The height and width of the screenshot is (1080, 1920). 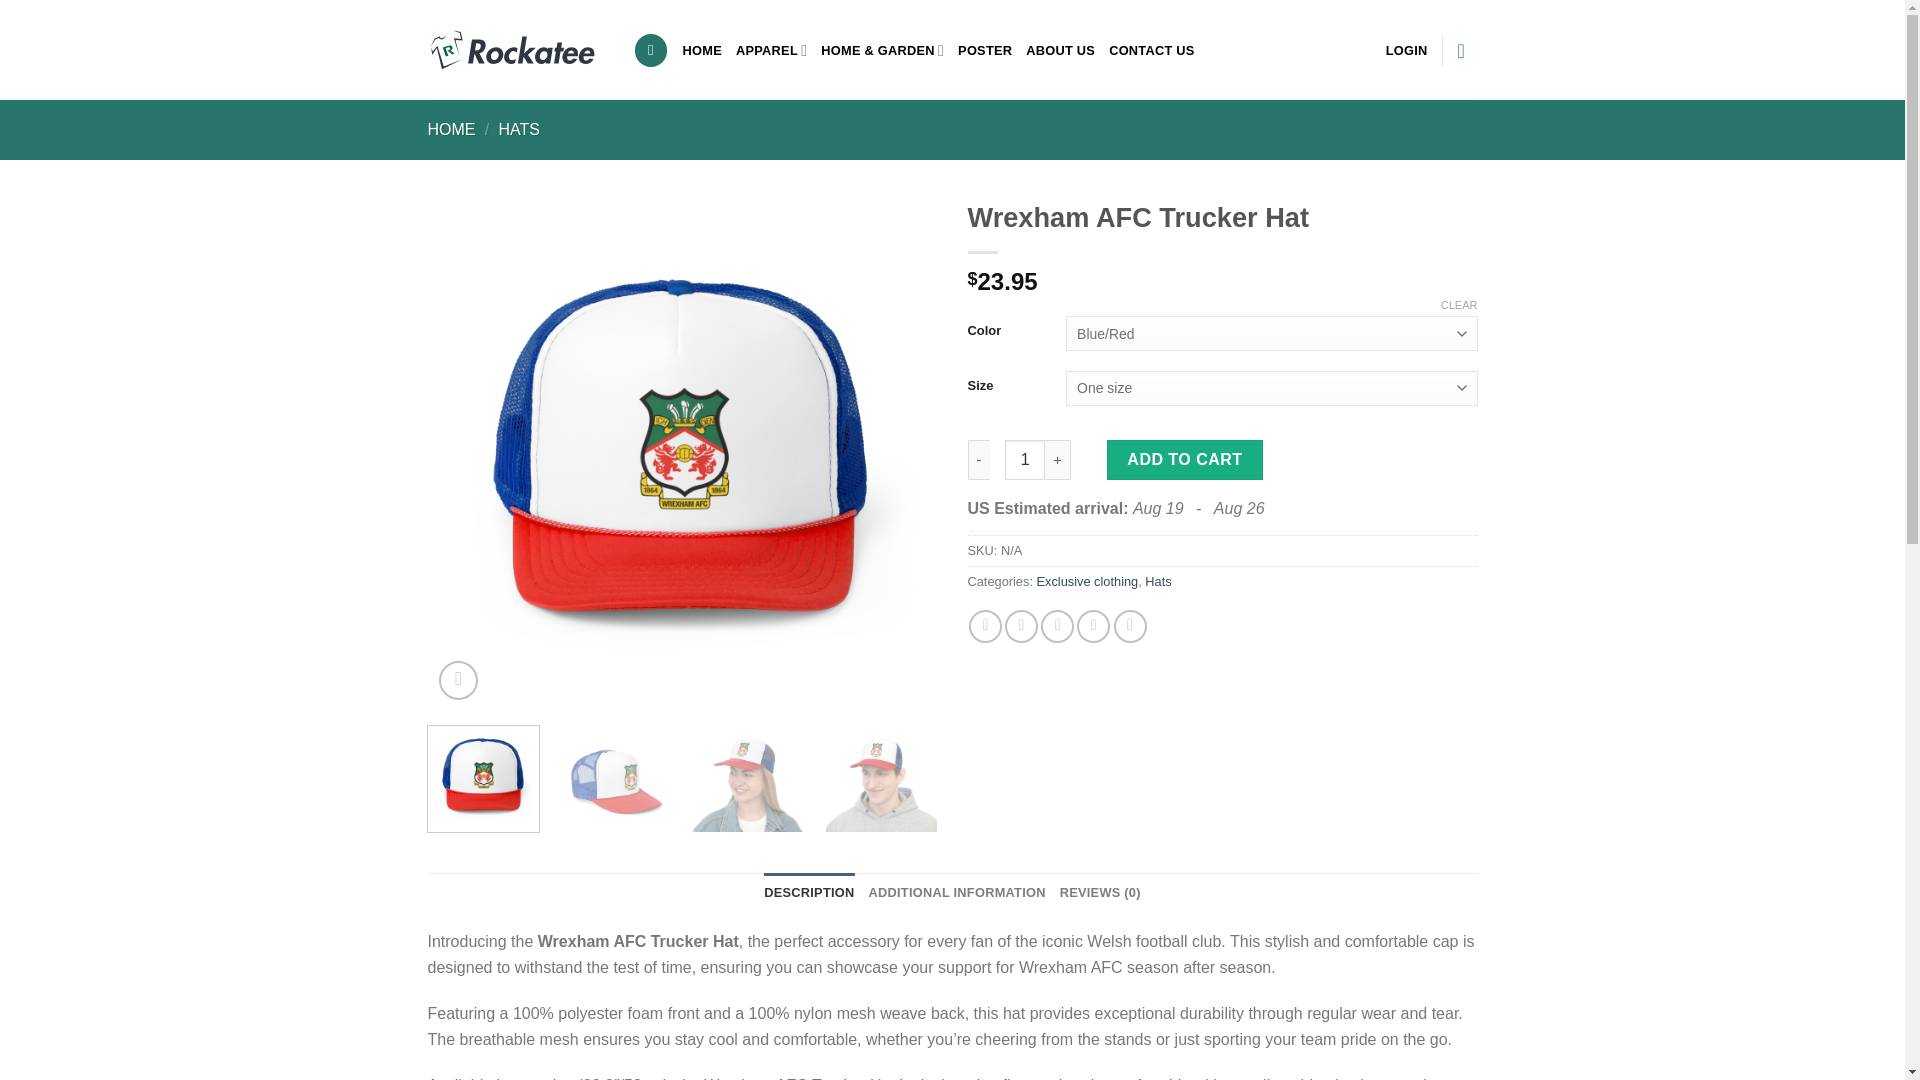 I want to click on ABOUT US, so click(x=1060, y=50).